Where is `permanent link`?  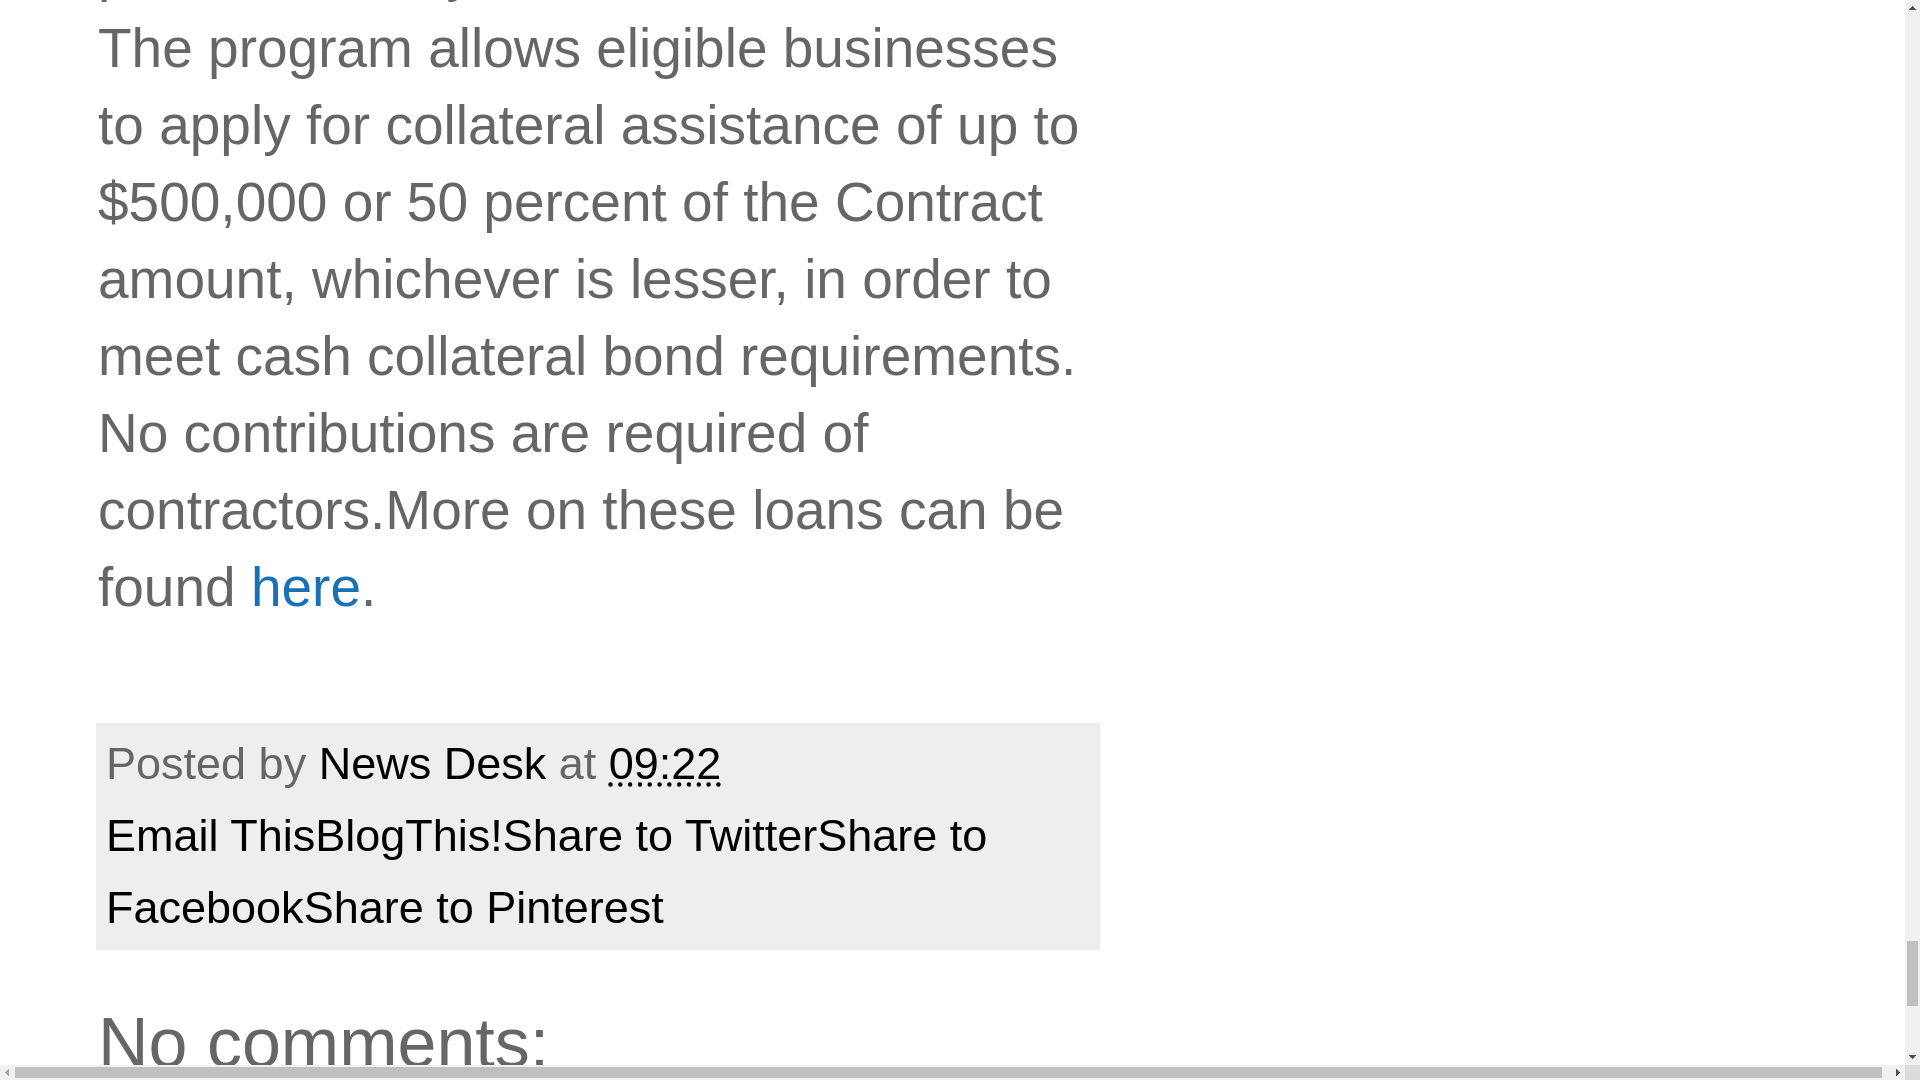
permanent link is located at coordinates (664, 763).